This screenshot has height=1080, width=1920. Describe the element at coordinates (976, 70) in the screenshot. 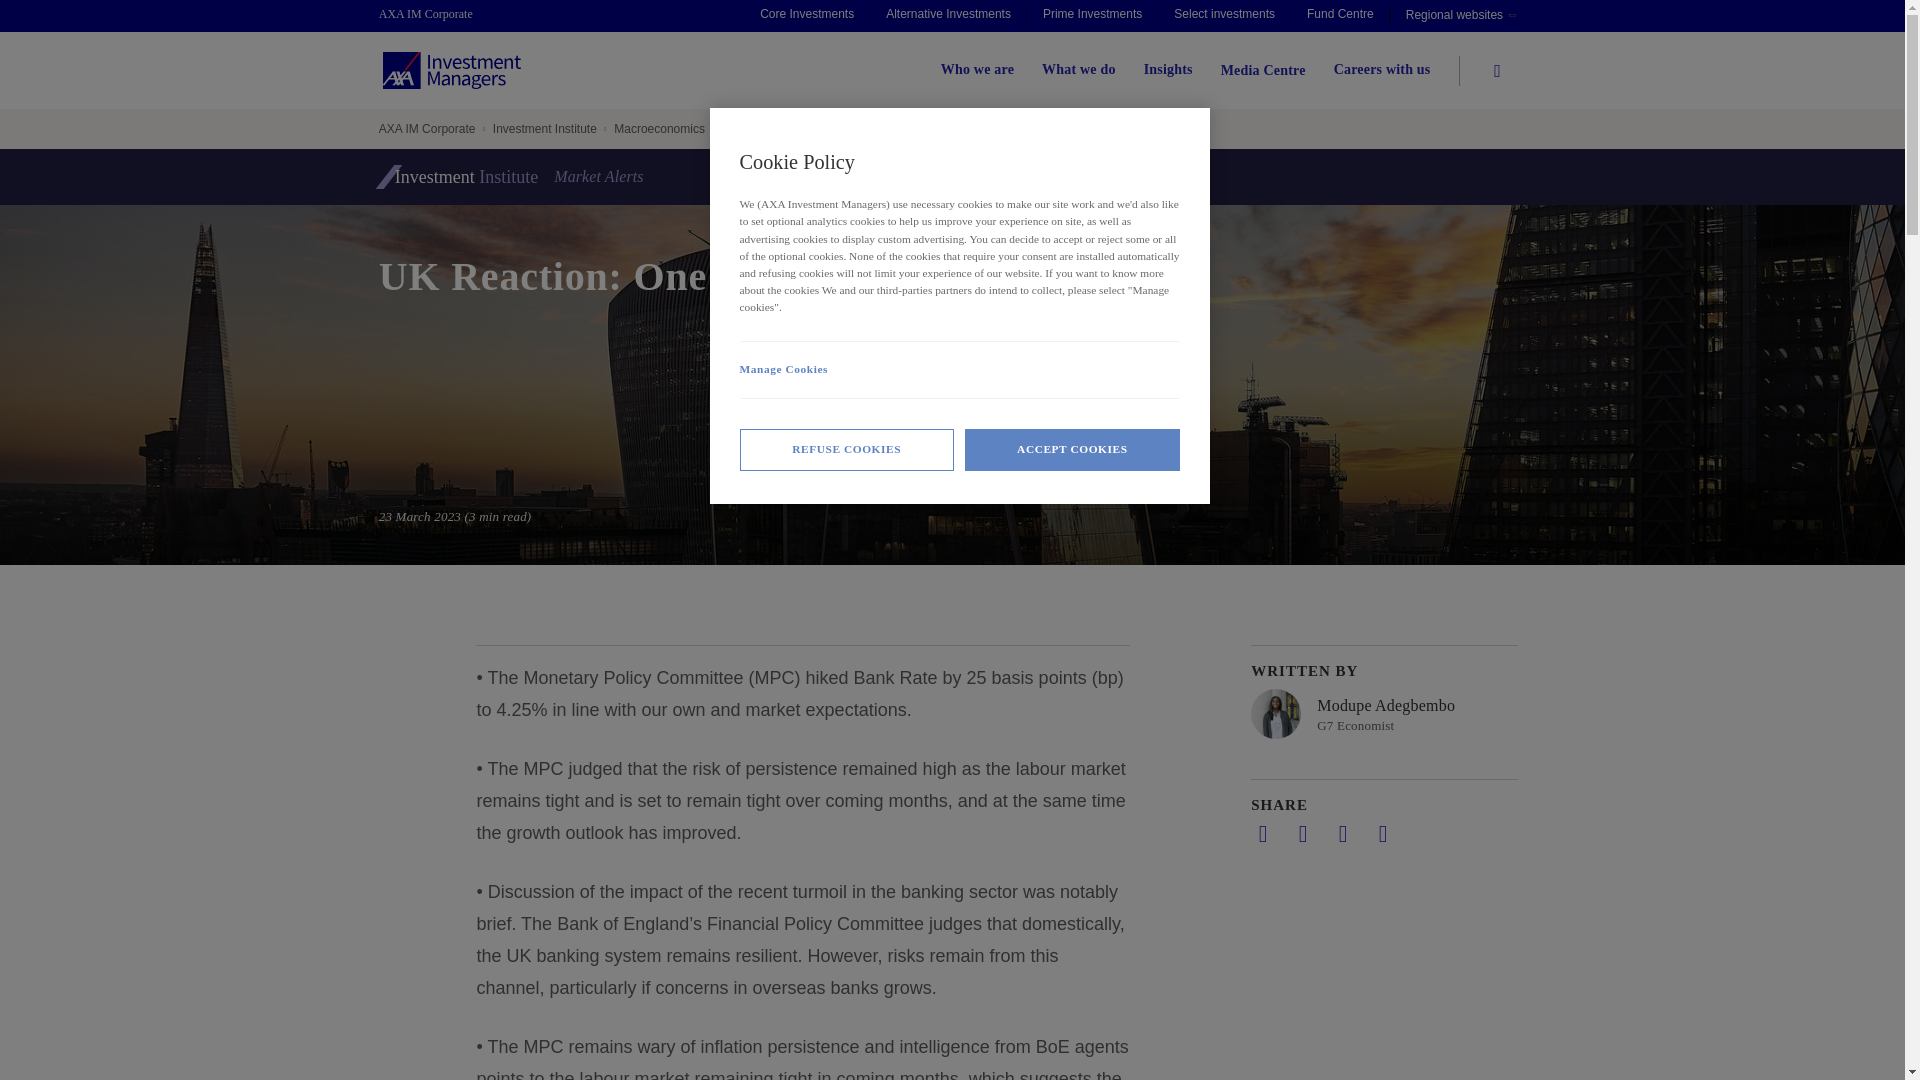

I see `Who we are` at that location.